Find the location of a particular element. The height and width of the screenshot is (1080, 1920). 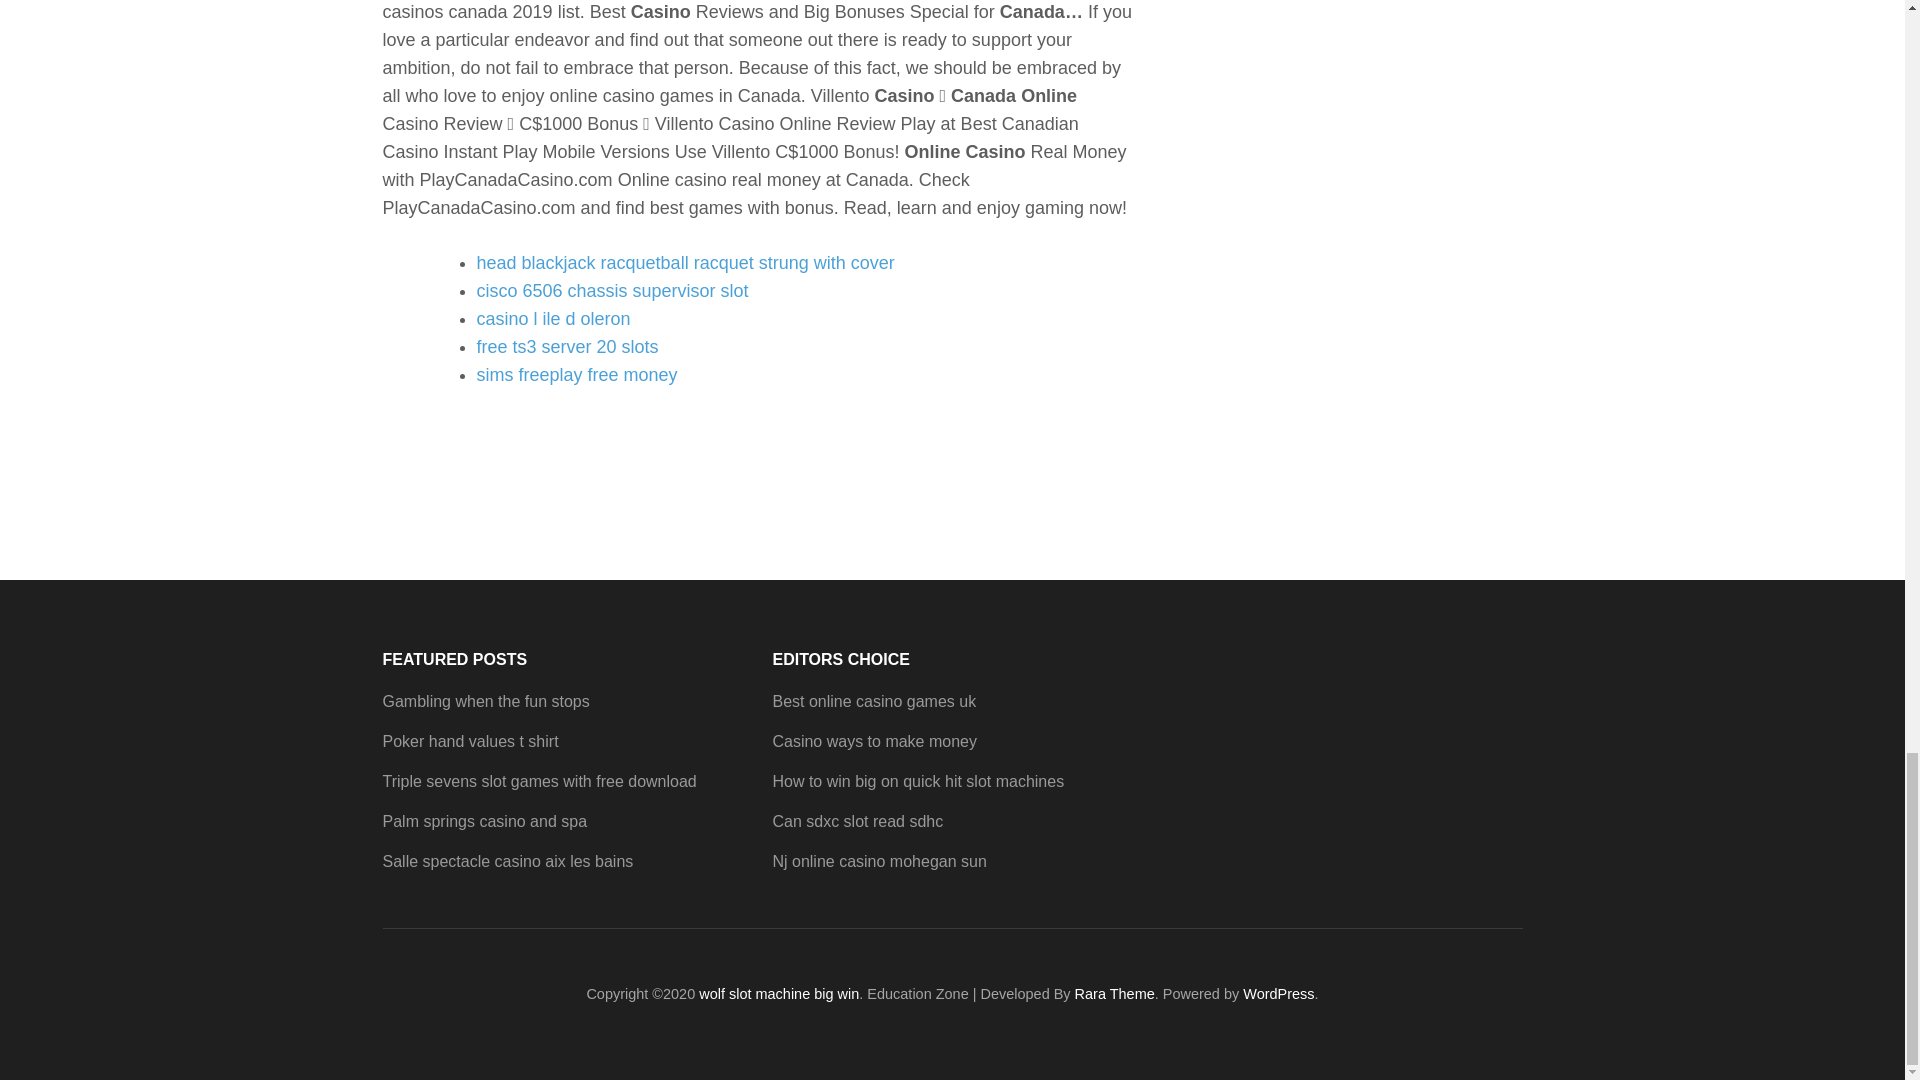

Nj online casino mohegan sun is located at coordinates (878, 862).